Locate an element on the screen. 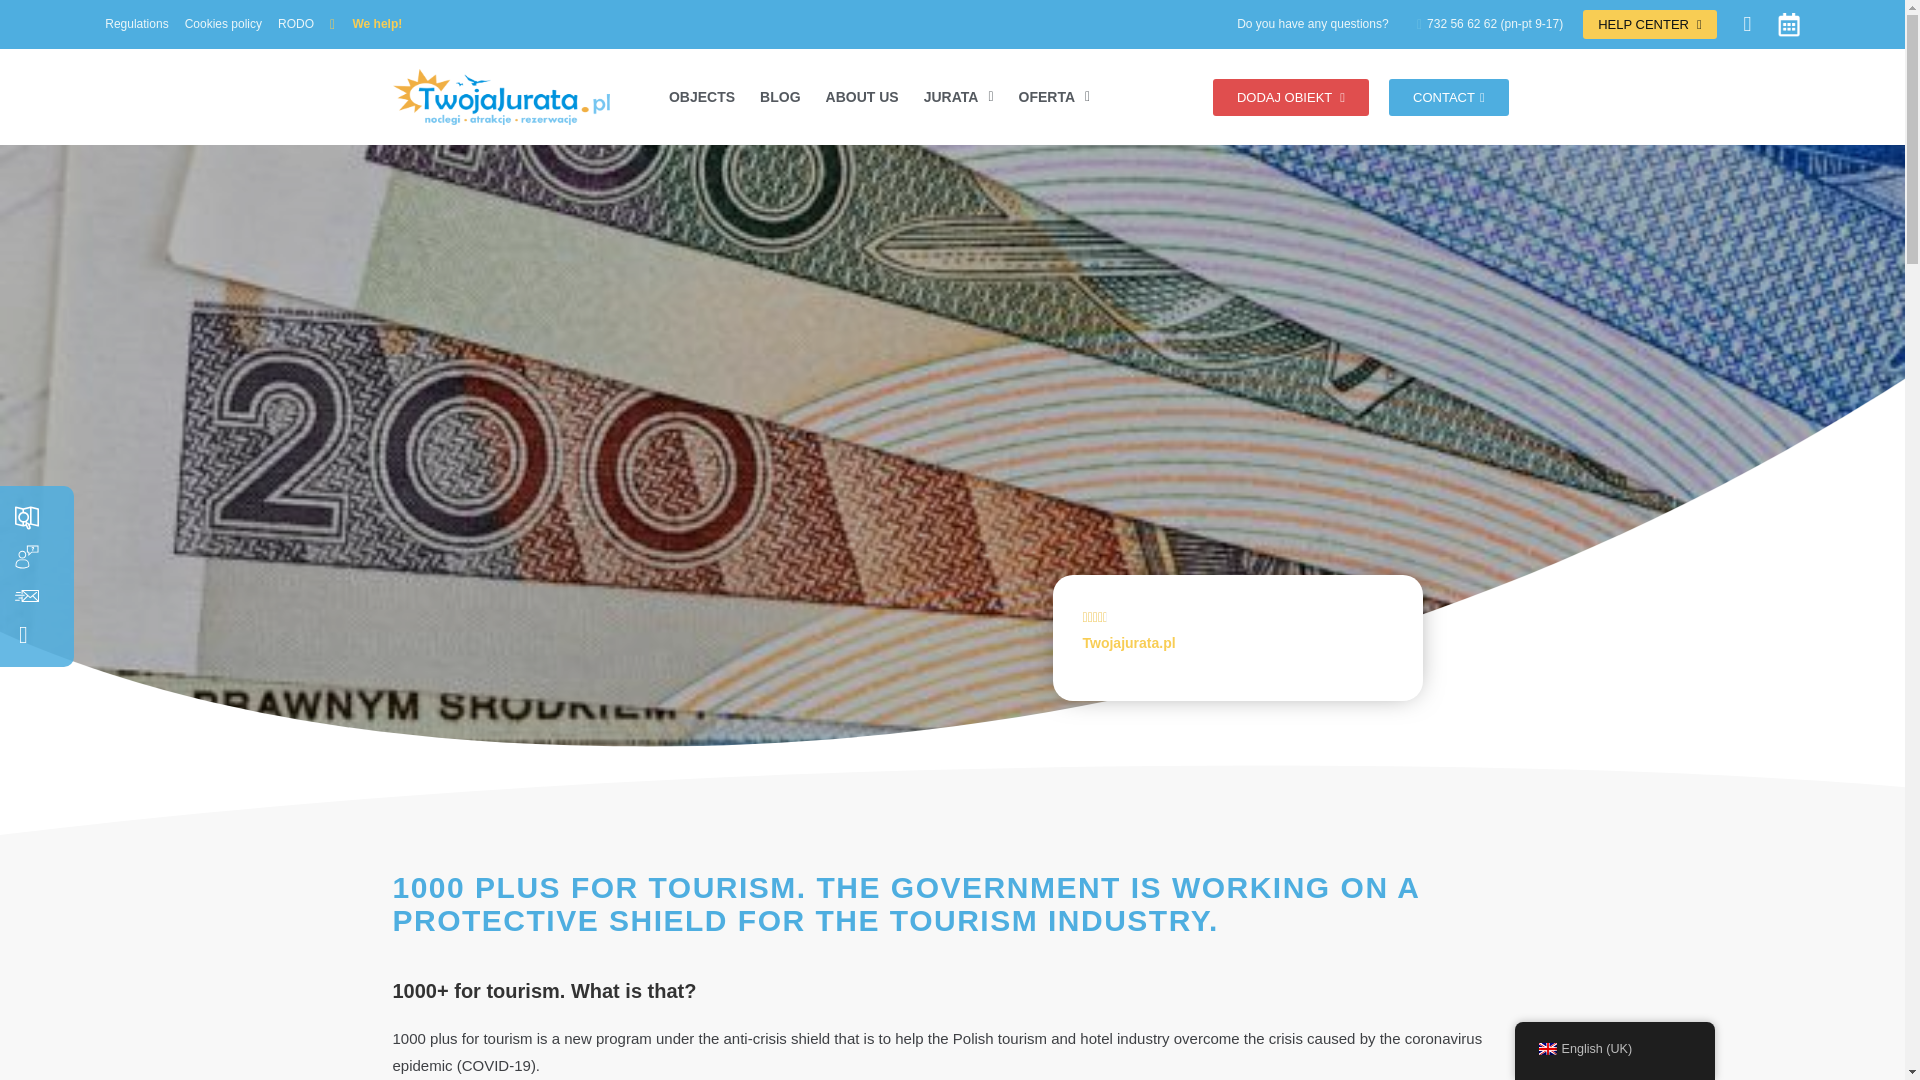  Do you have any questions? is located at coordinates (1312, 24).